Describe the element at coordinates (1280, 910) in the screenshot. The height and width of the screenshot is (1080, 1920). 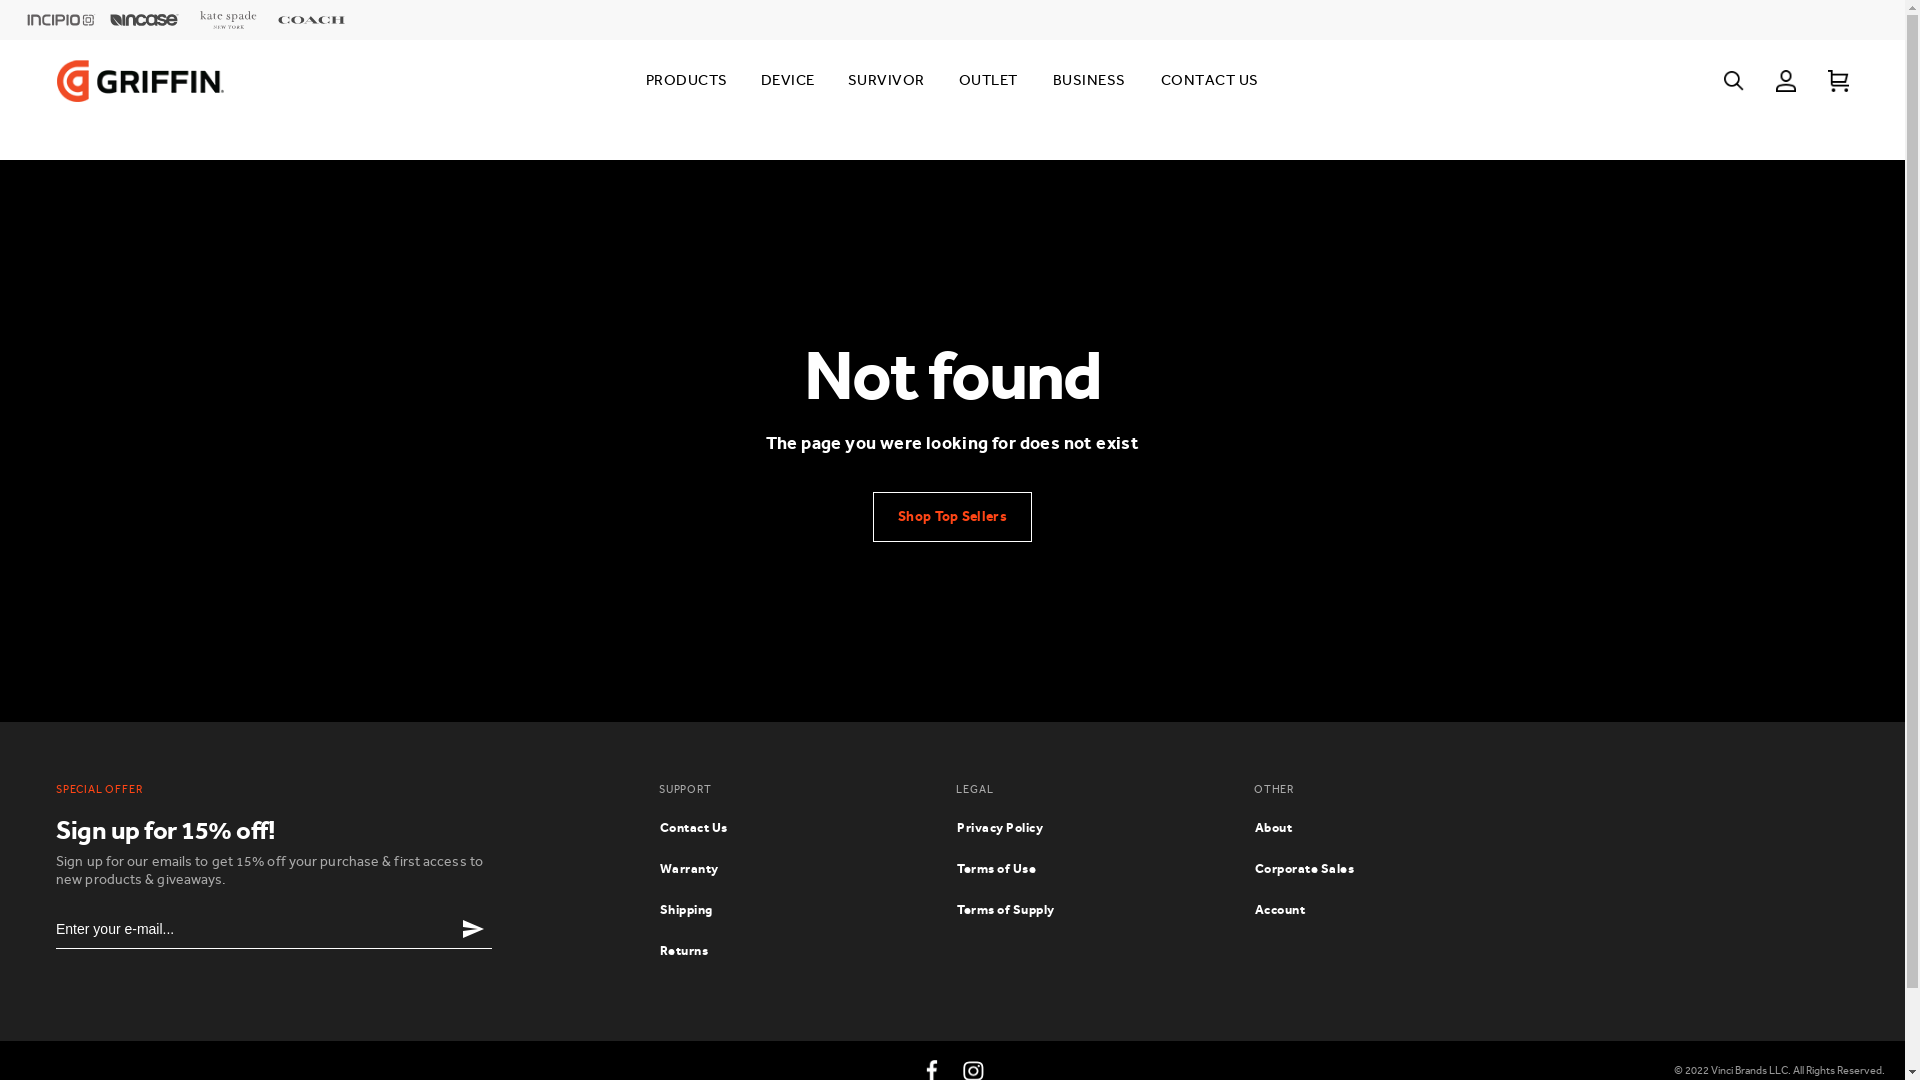
I see `Account` at that location.